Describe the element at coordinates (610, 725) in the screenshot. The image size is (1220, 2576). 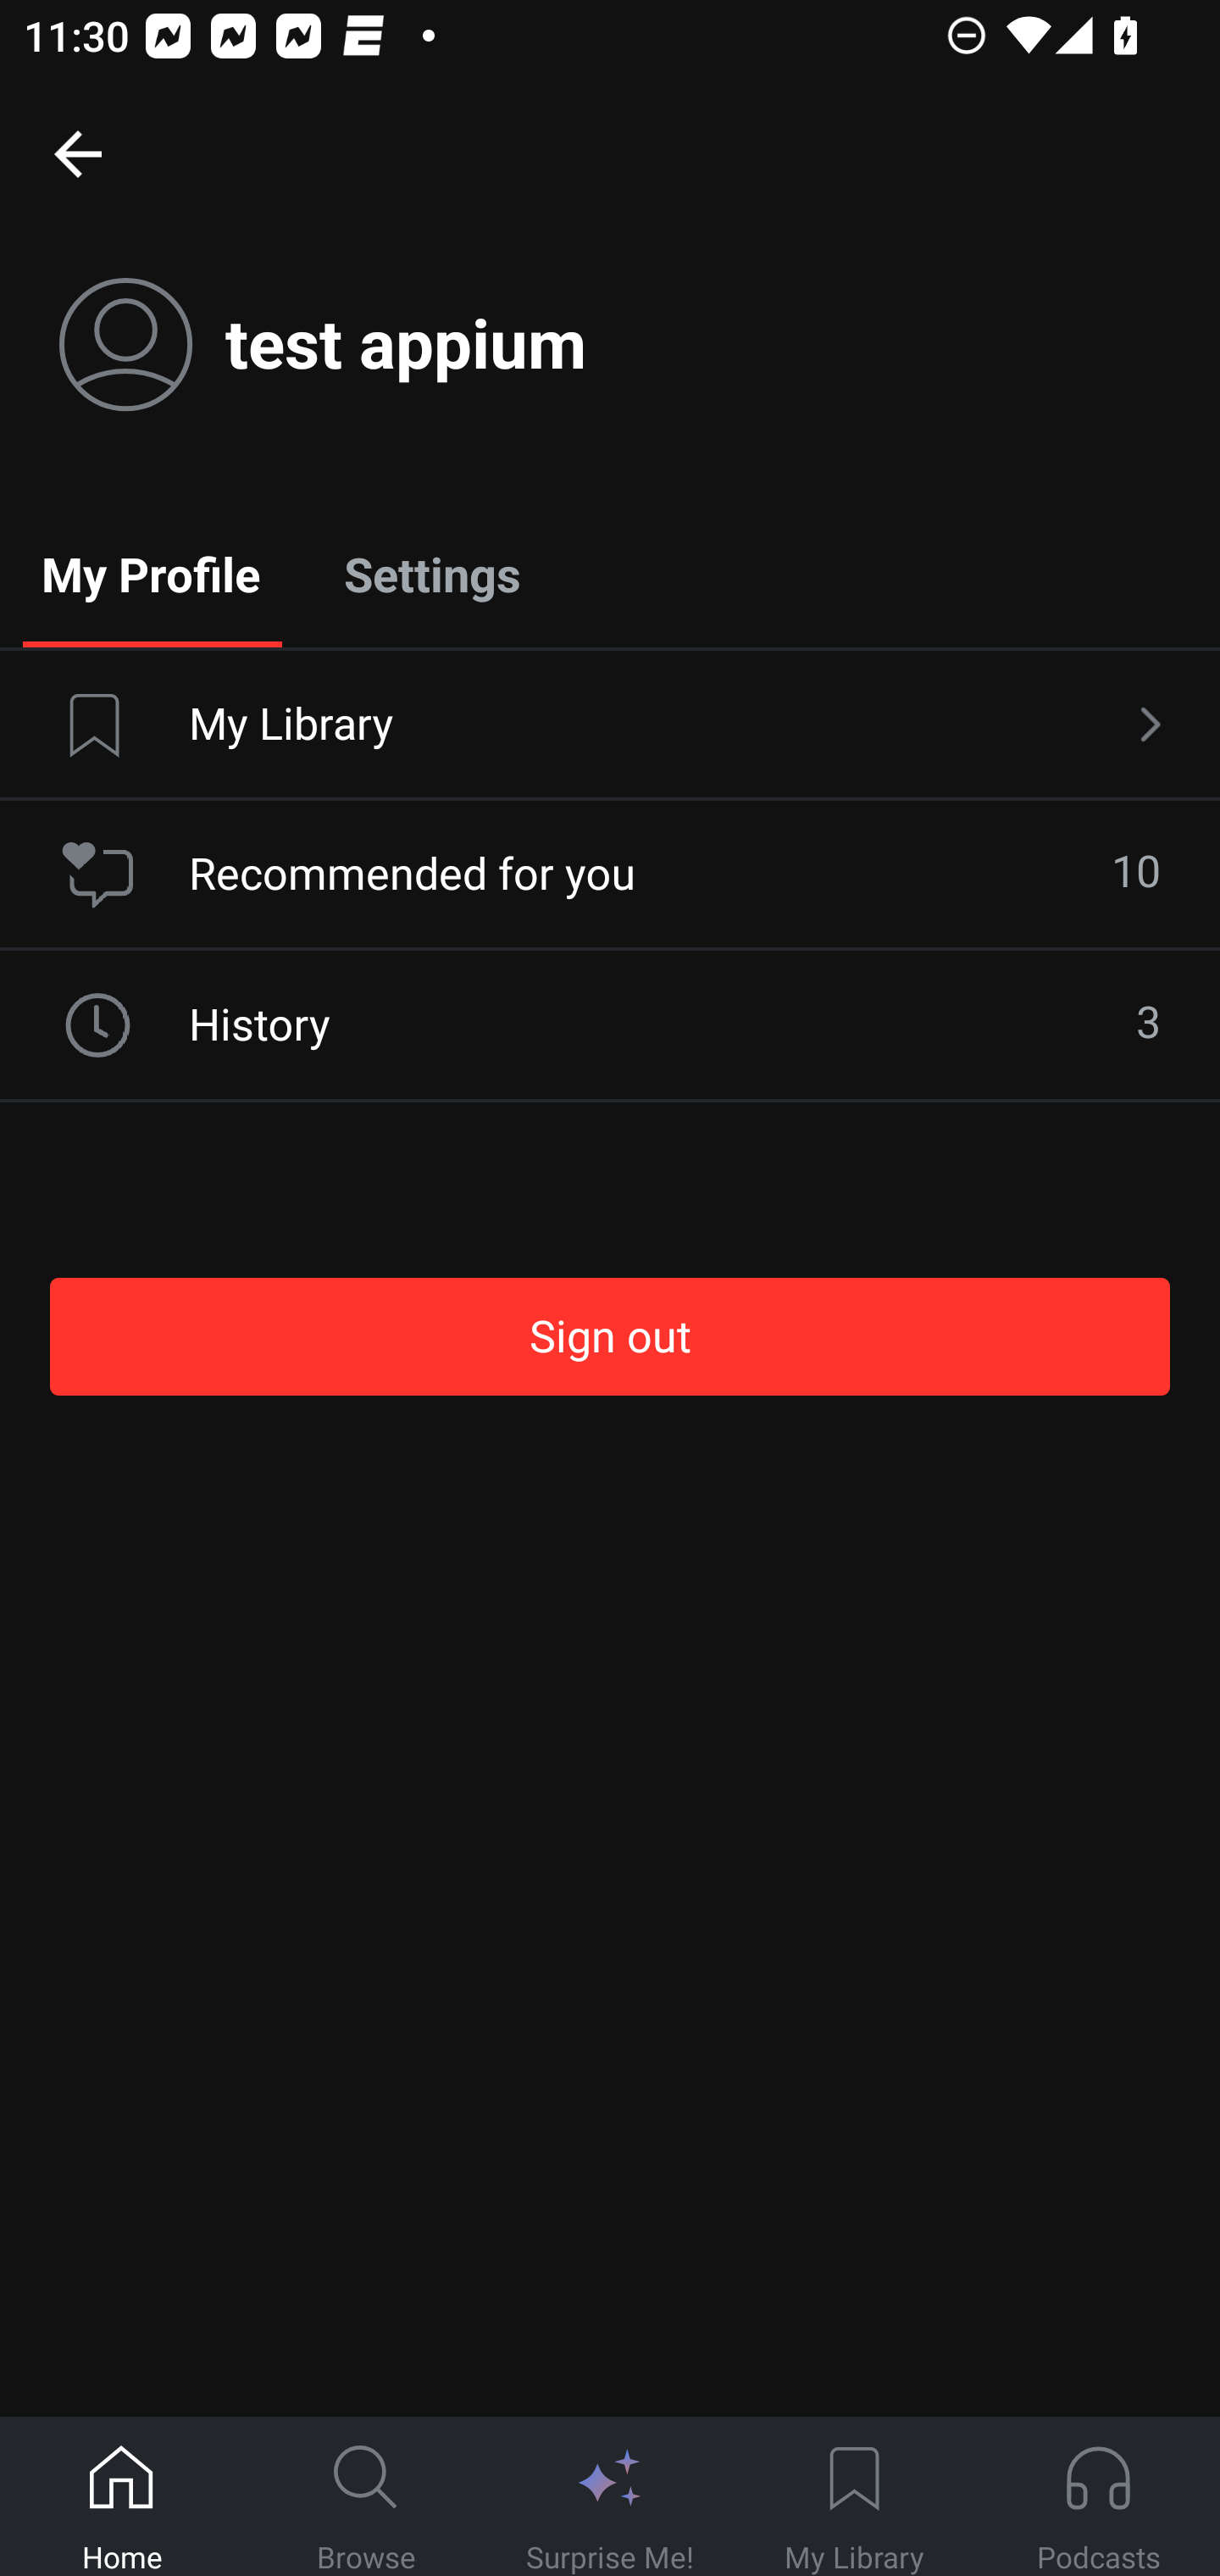
I see `My Library` at that location.